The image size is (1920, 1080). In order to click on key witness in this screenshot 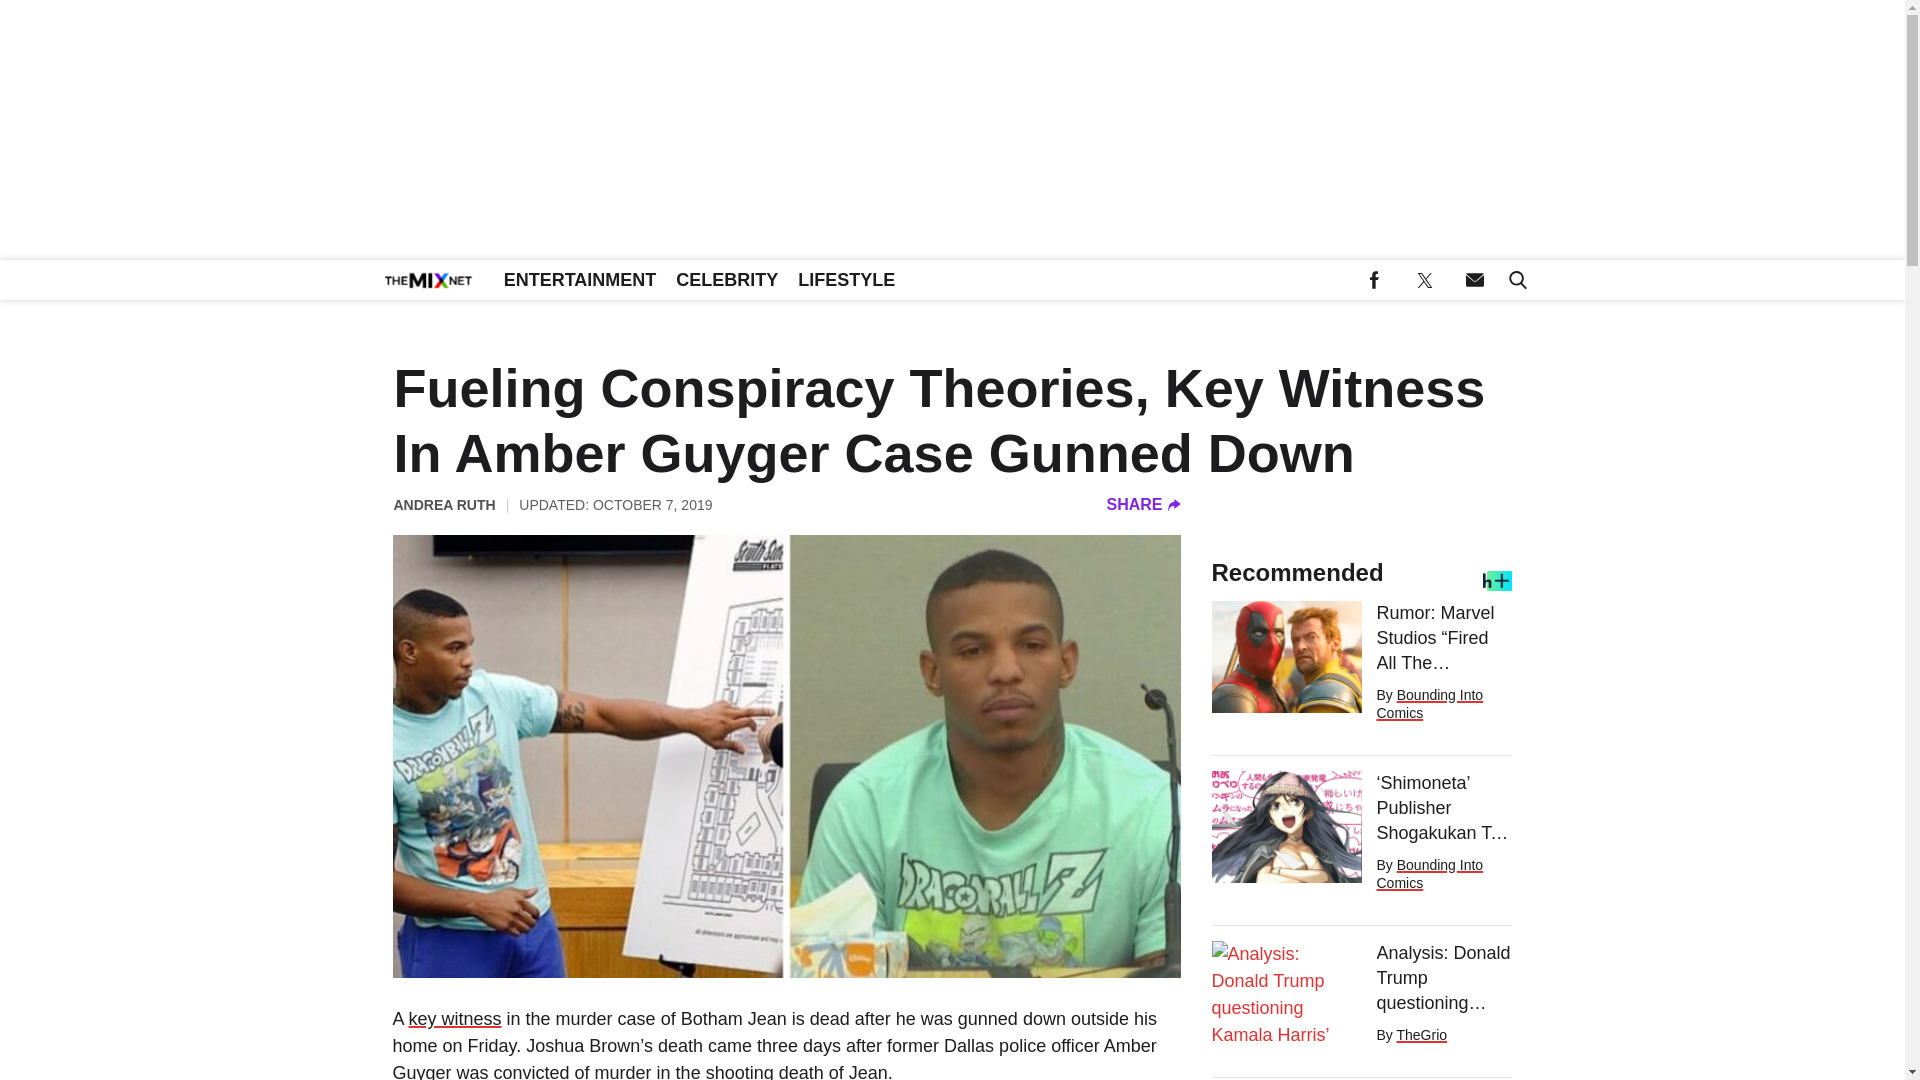, I will do `click(454, 1018)`.